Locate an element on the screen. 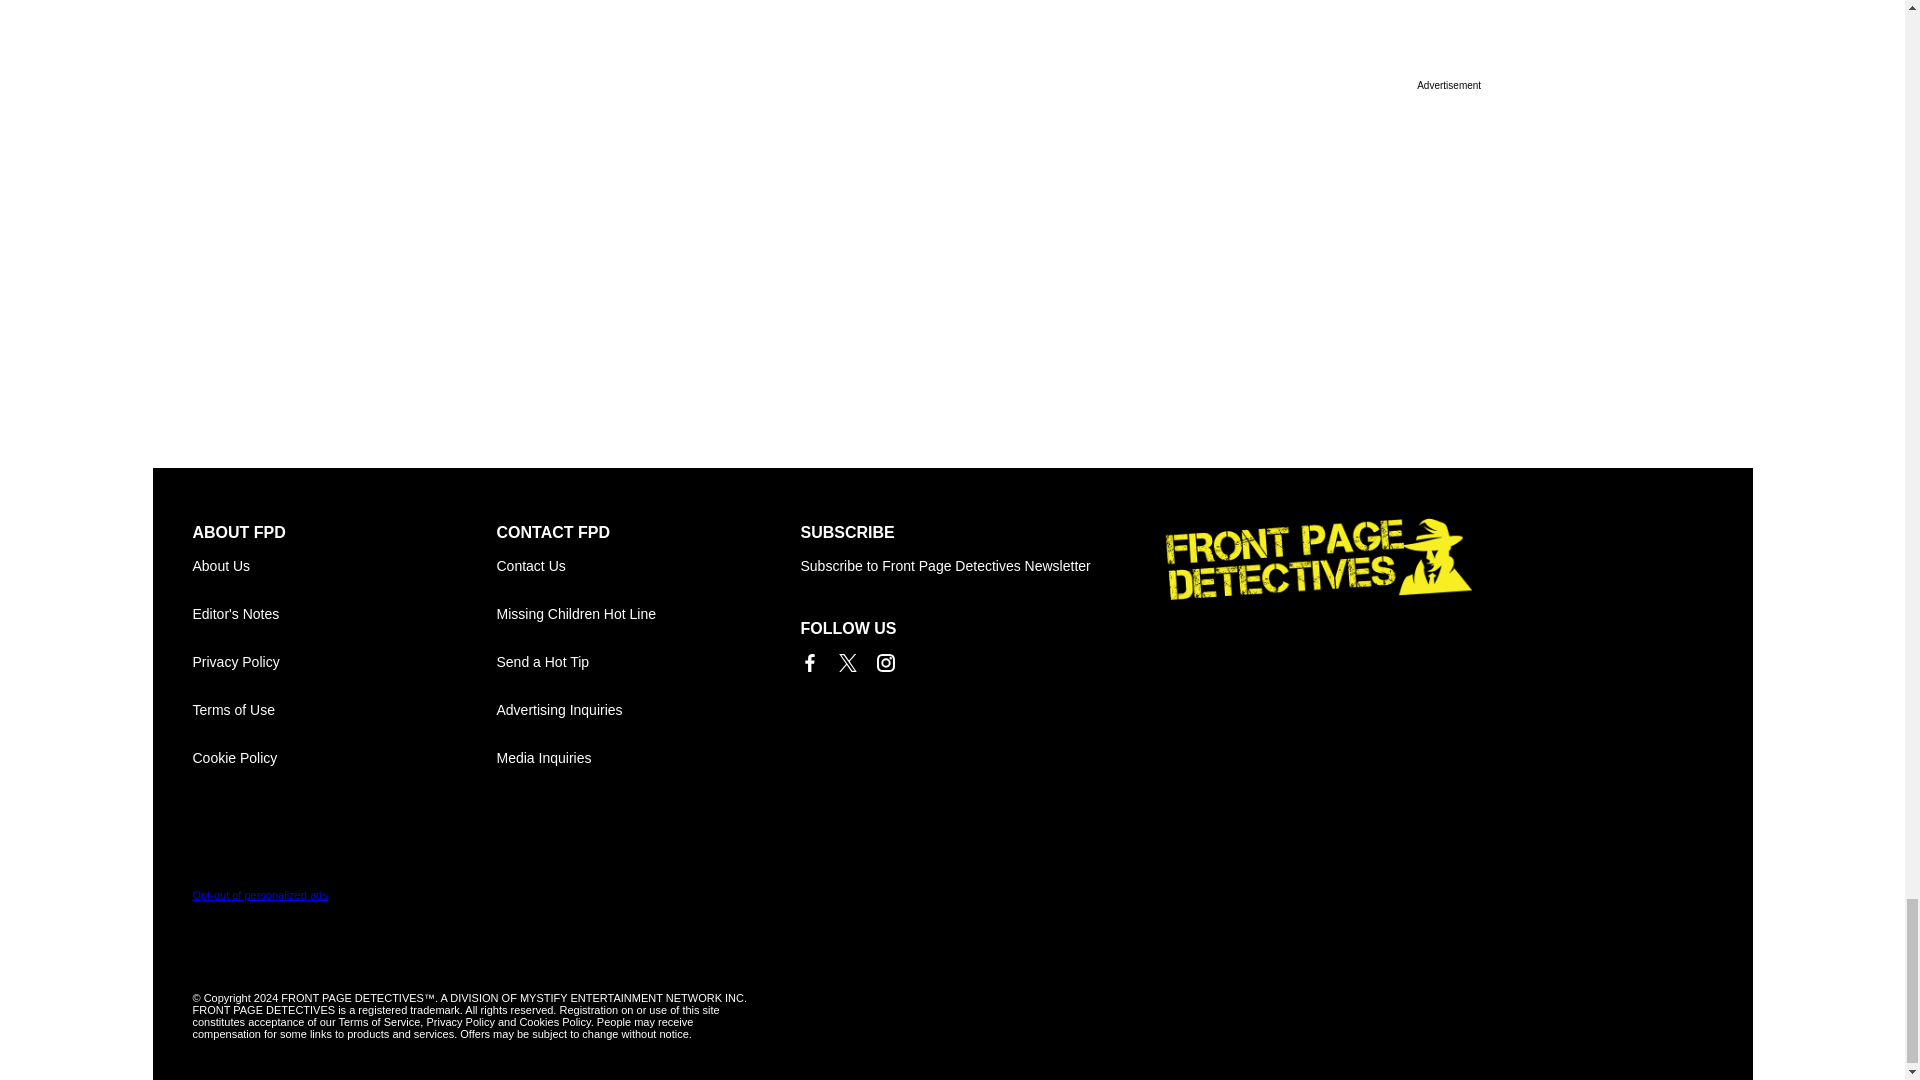 The height and width of the screenshot is (1080, 1920). Link to Facebook is located at coordinates (808, 662).